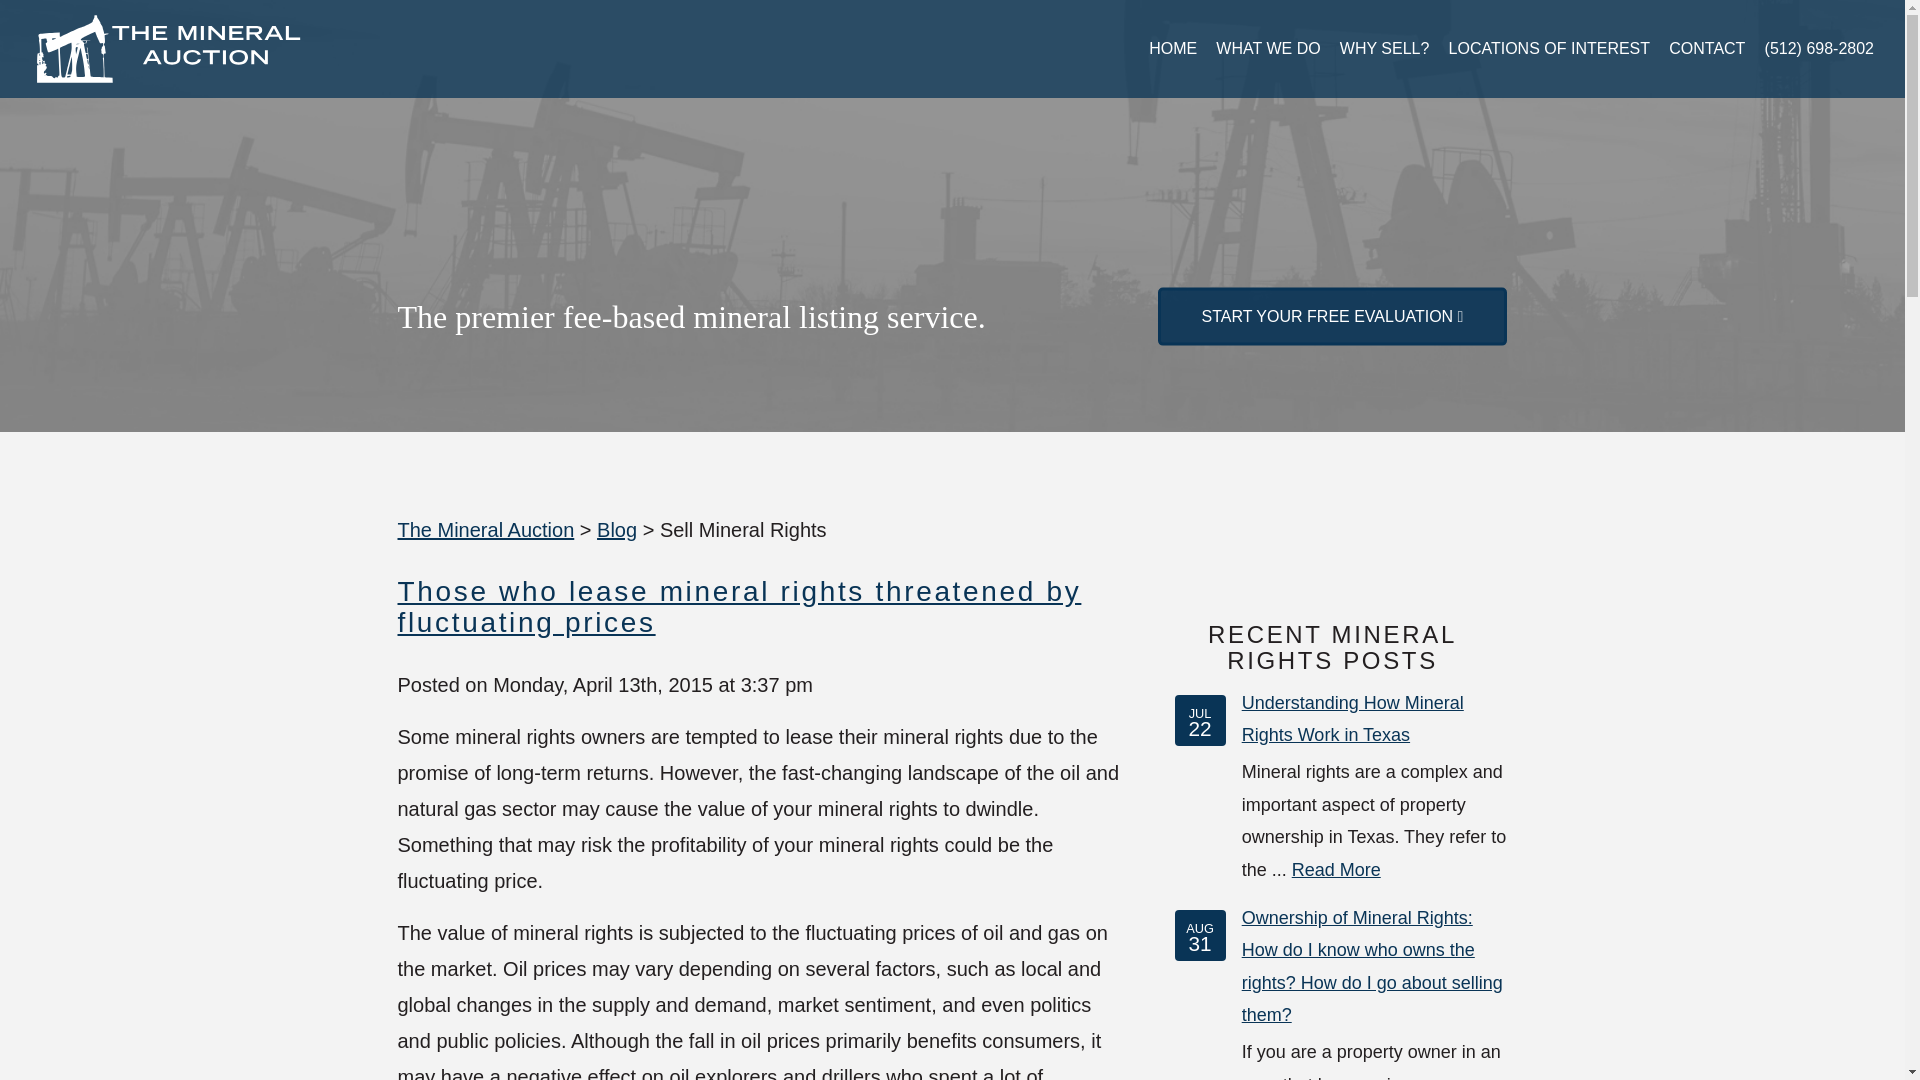 The height and width of the screenshot is (1080, 1920). What do you see at coordinates (1385, 48) in the screenshot?
I see `WHY SELL?` at bounding box center [1385, 48].